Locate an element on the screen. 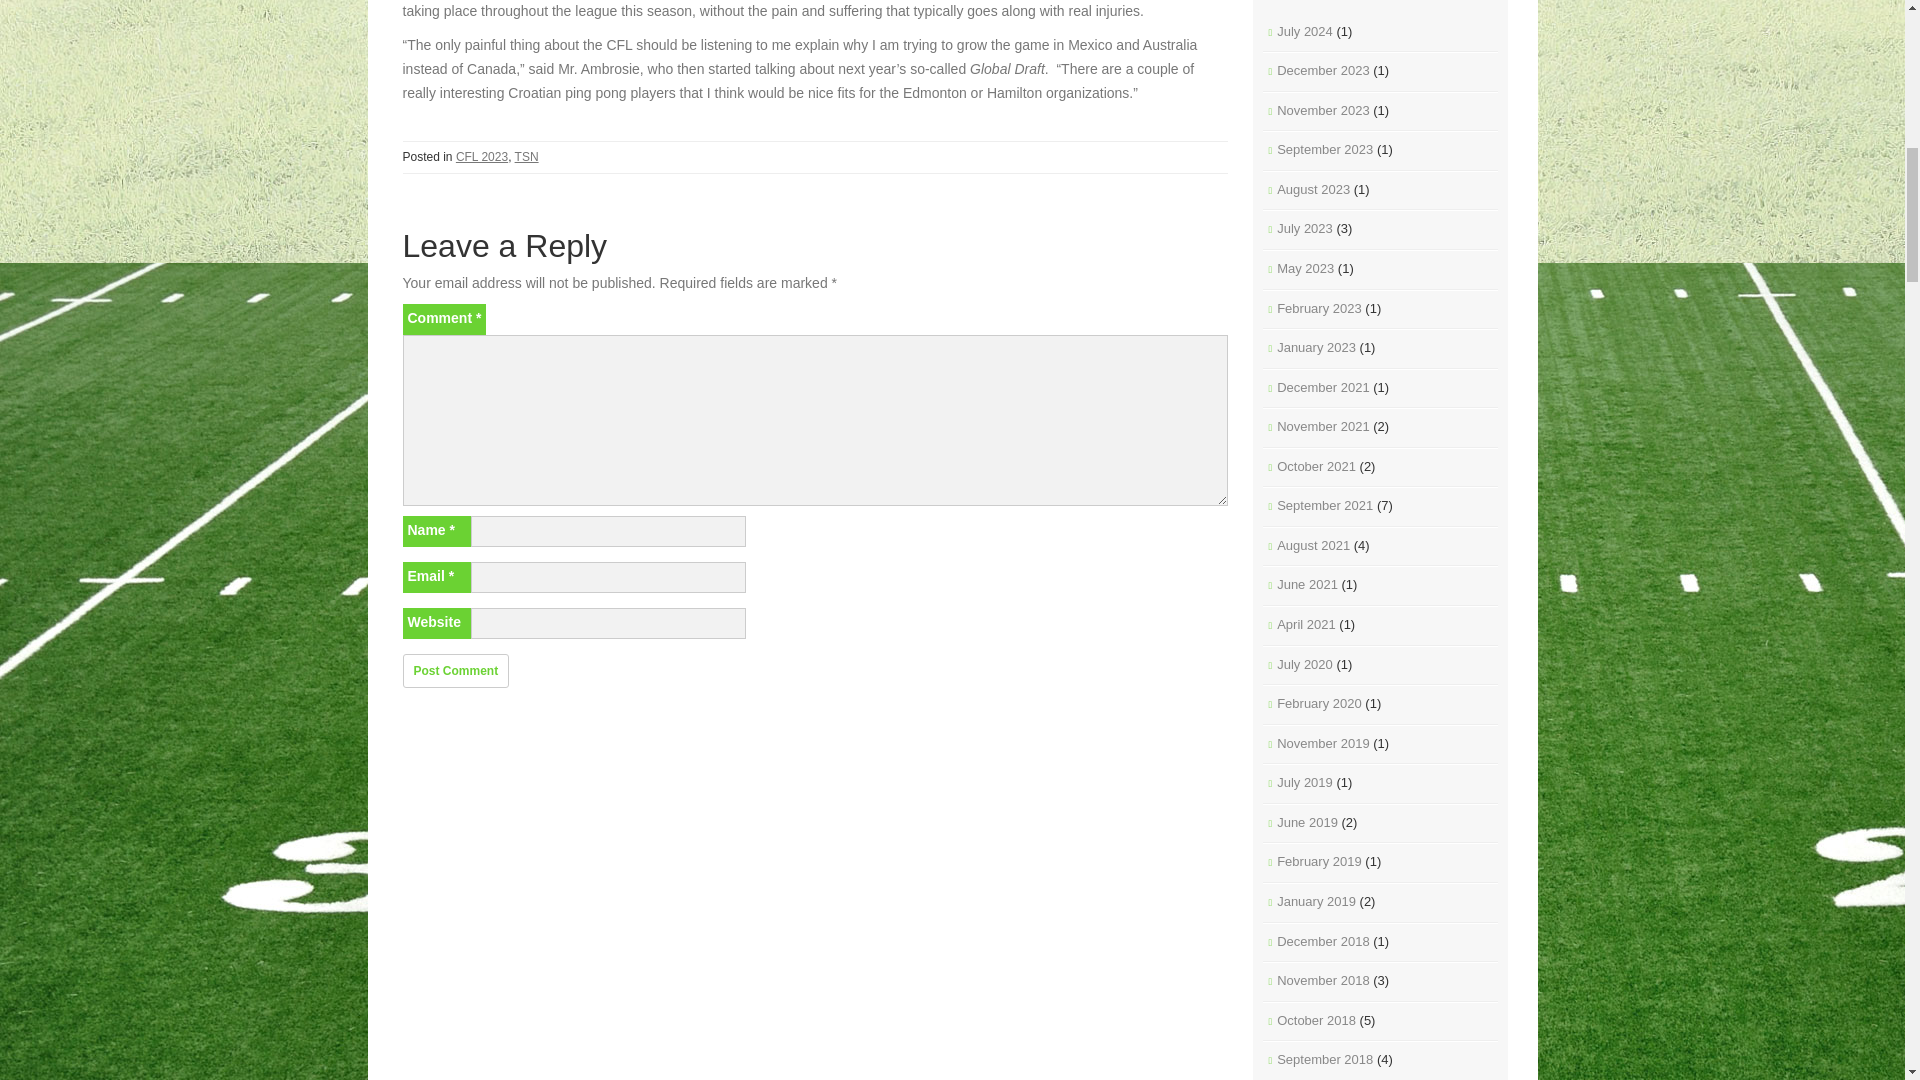  December 2021 is located at coordinates (1323, 388).